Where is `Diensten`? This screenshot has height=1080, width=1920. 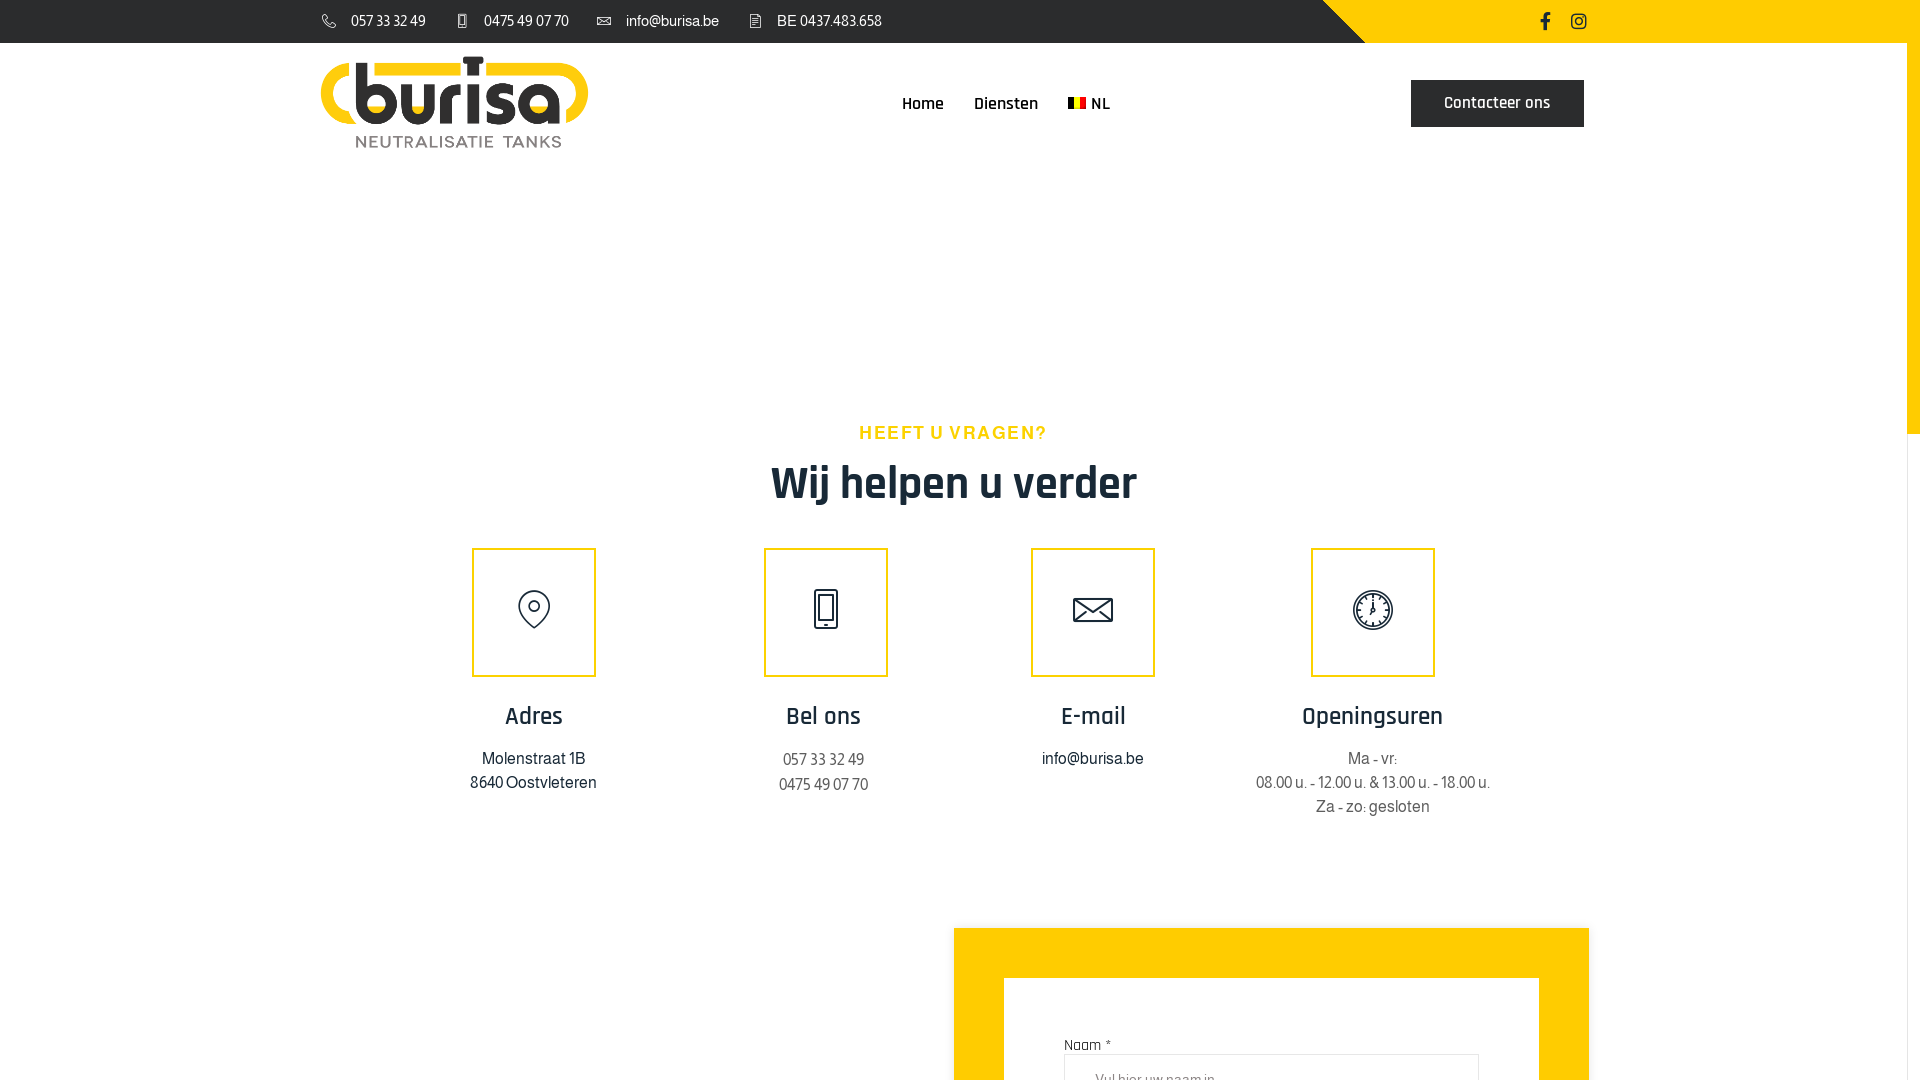
Diensten is located at coordinates (1006, 102).